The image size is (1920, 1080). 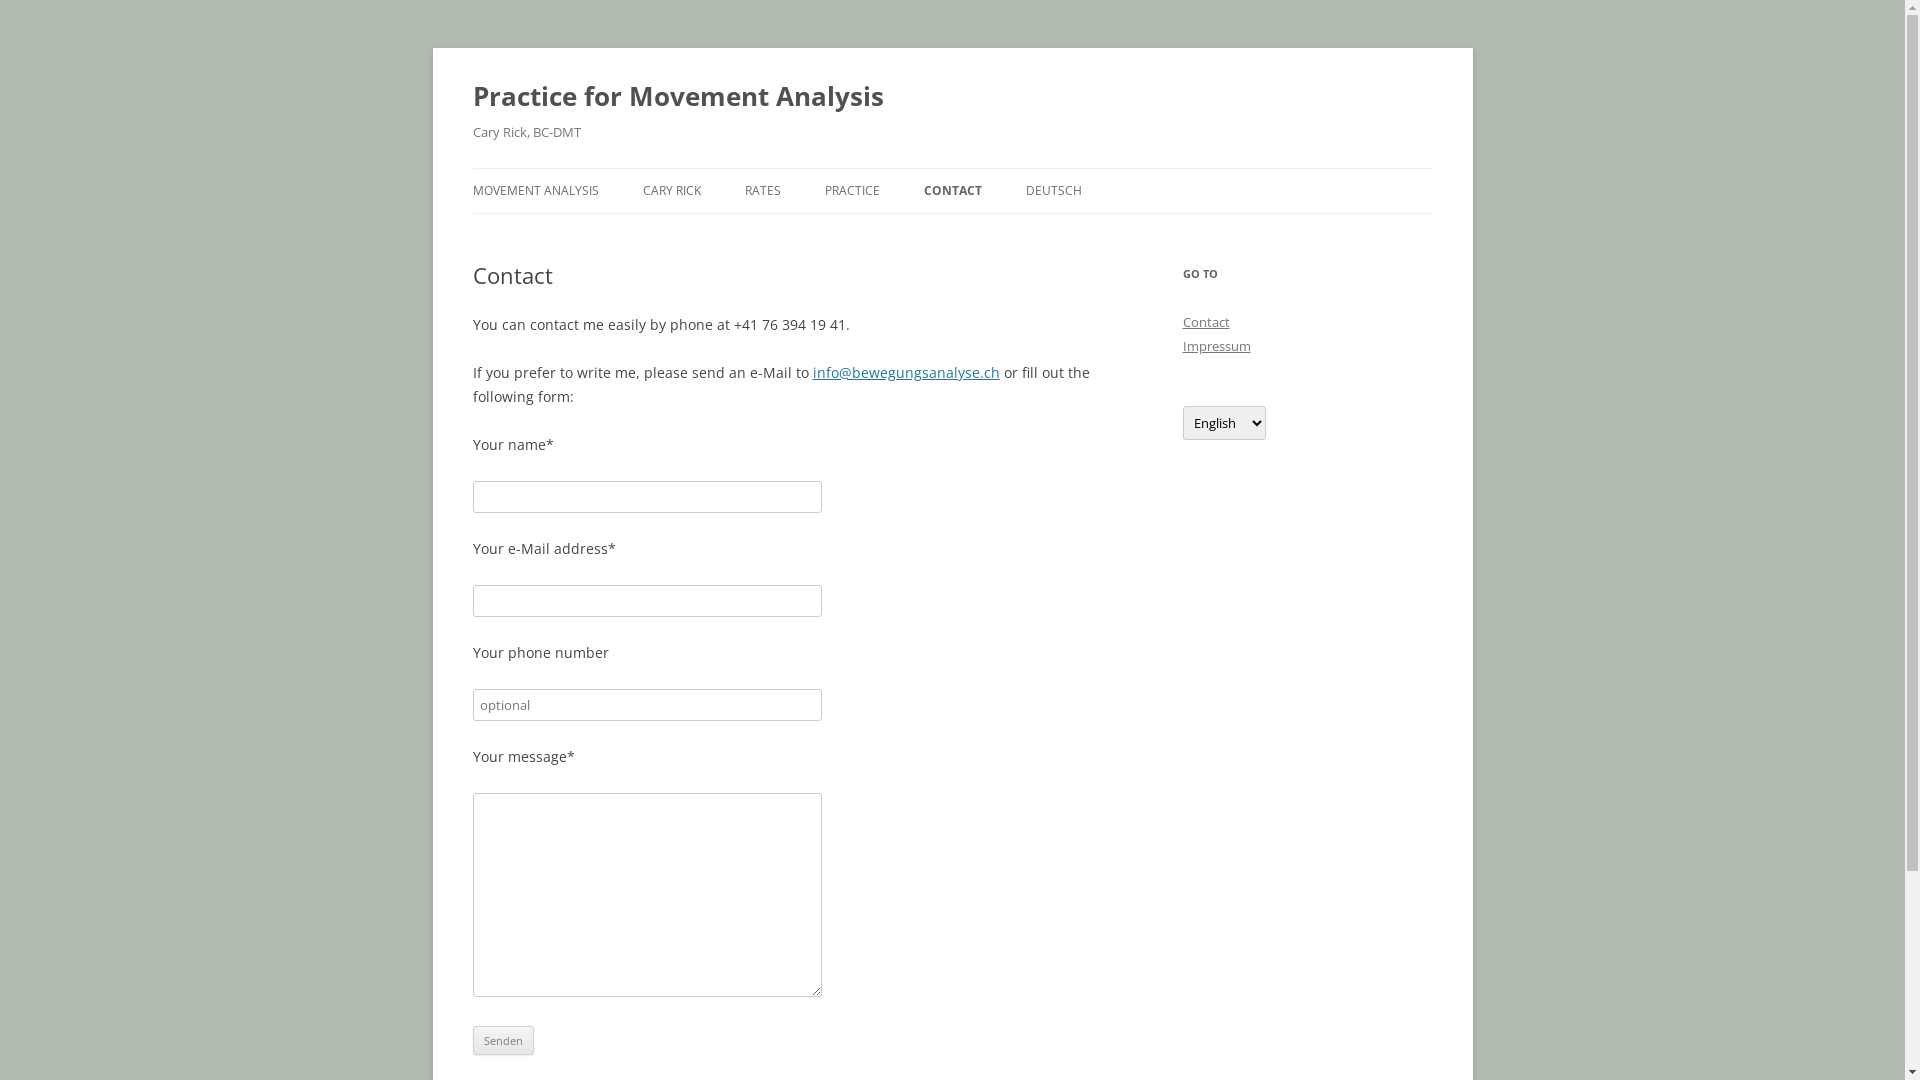 What do you see at coordinates (762, 191) in the screenshot?
I see `RATES` at bounding box center [762, 191].